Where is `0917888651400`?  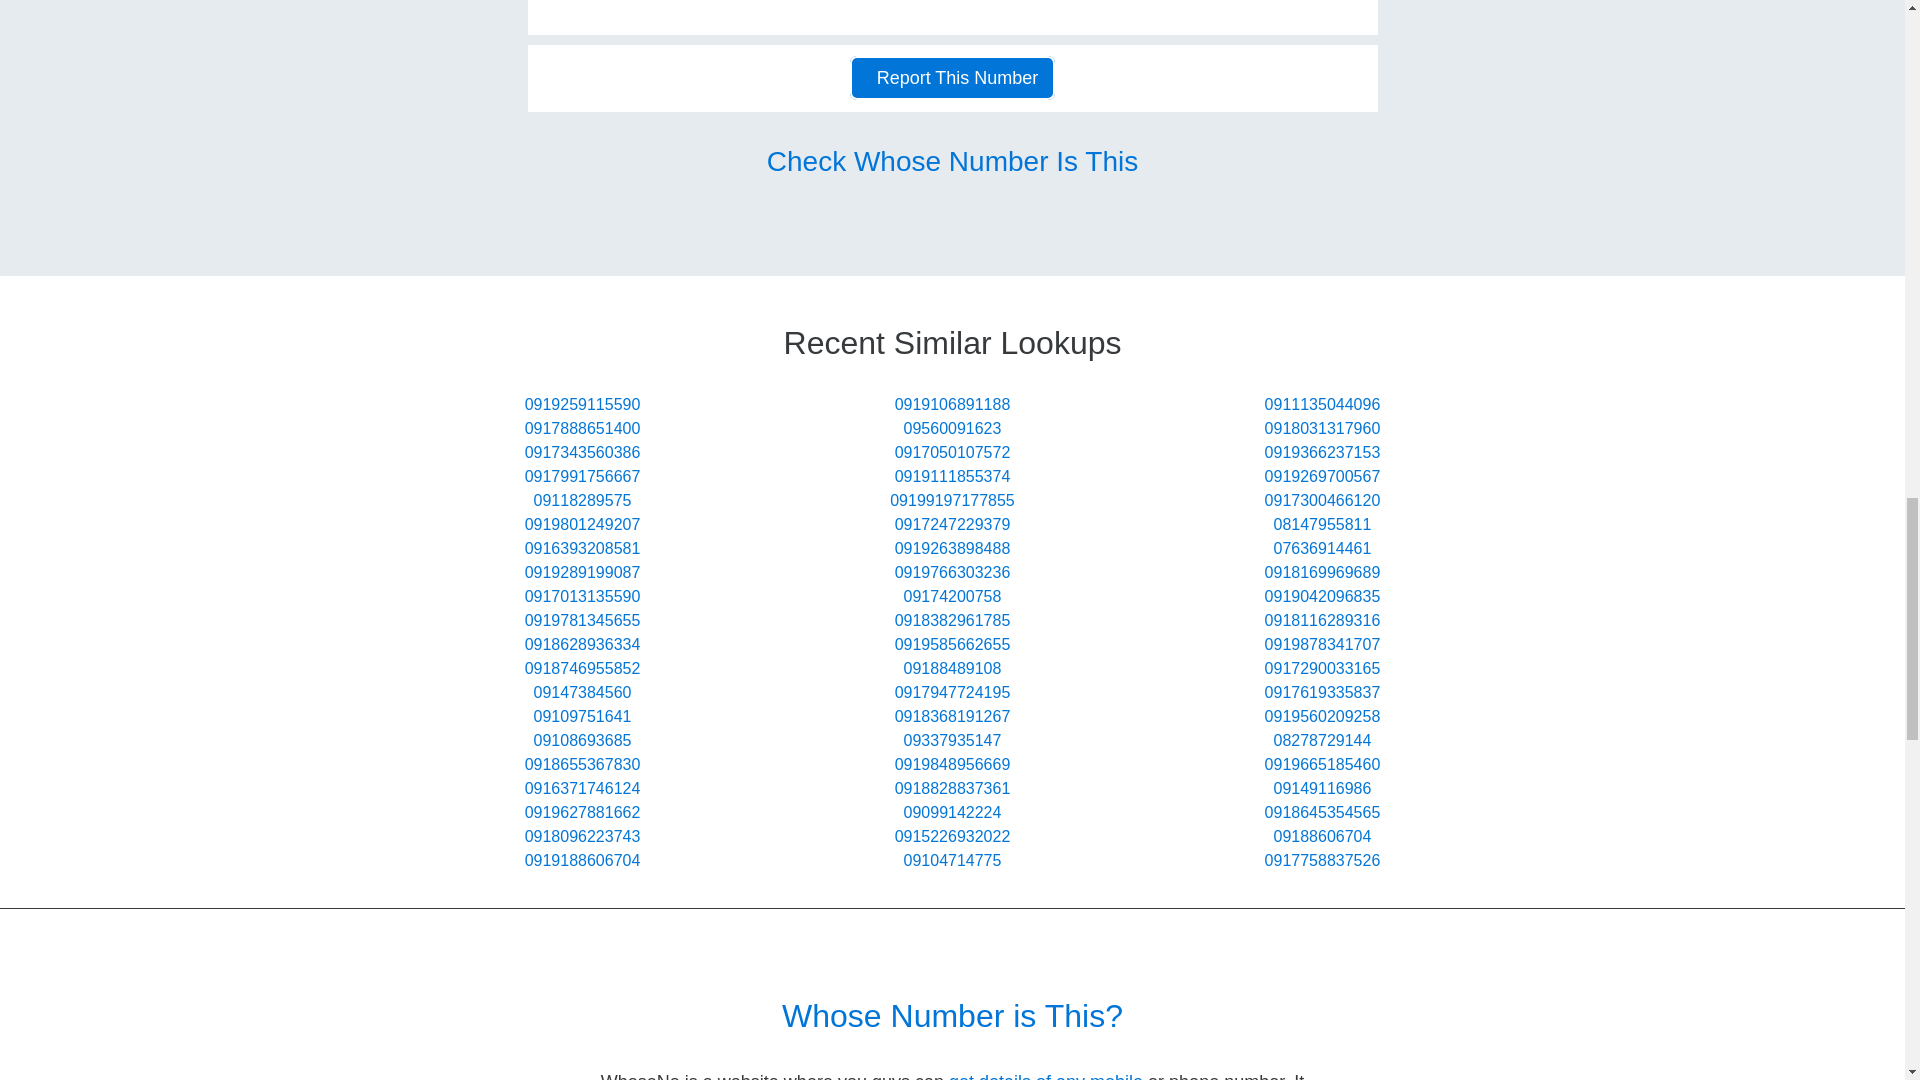
0917888651400 is located at coordinates (582, 428).